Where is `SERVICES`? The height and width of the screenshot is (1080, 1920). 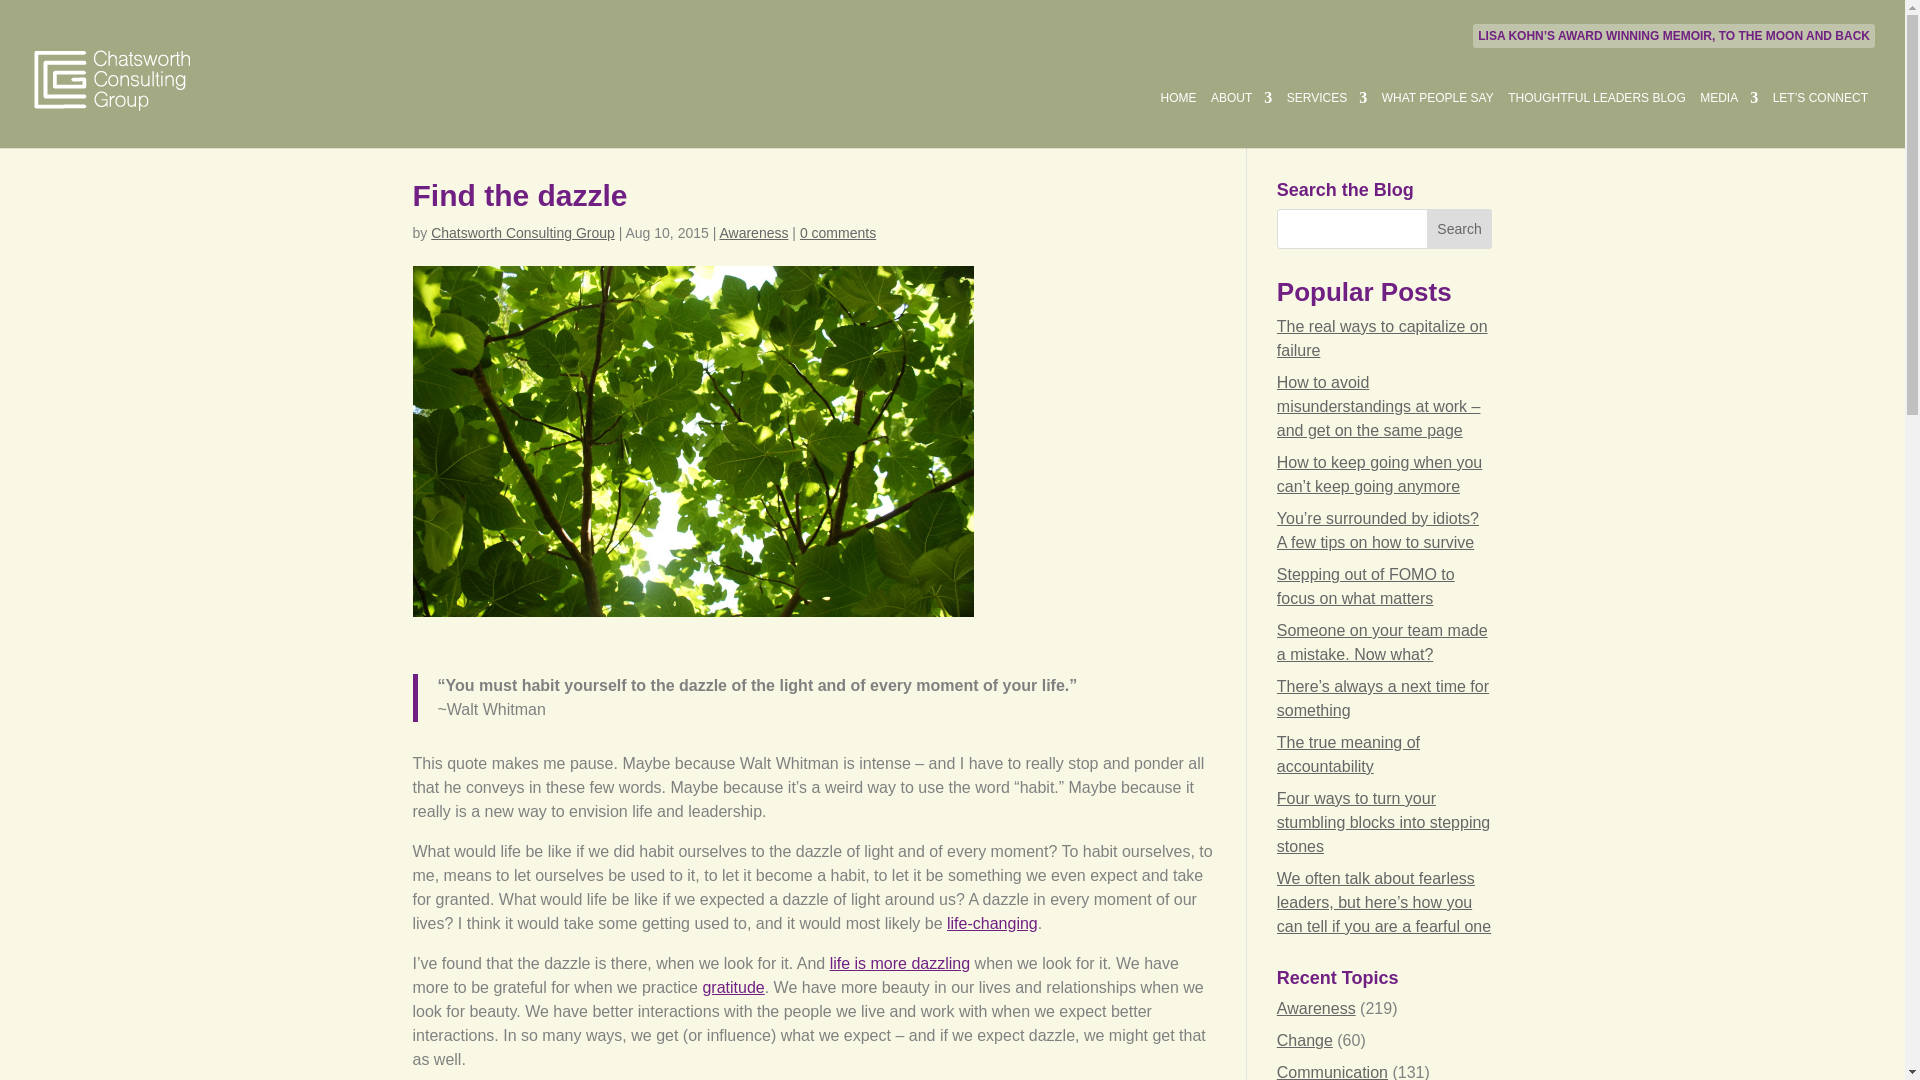 SERVICES is located at coordinates (1326, 118).